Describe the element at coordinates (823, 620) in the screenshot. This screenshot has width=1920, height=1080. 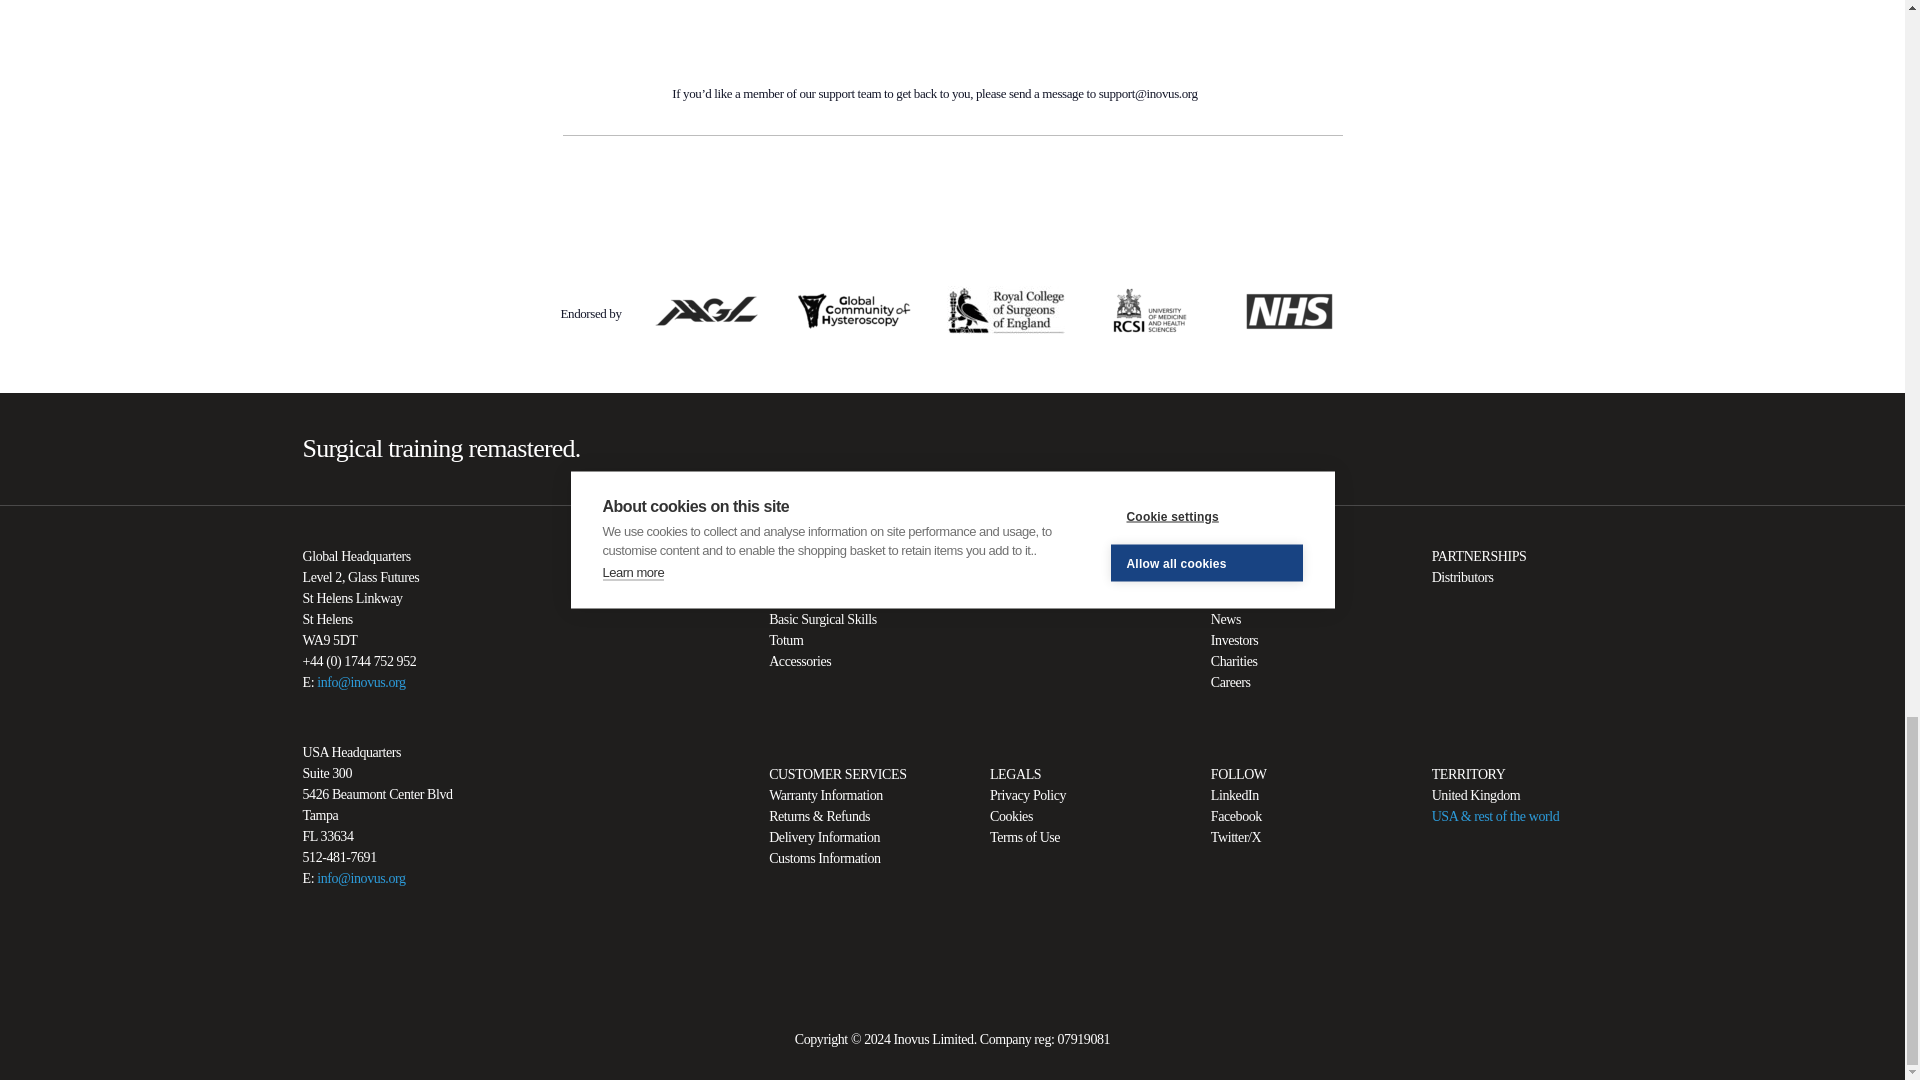
I see `Basic Surgical Skills` at that location.